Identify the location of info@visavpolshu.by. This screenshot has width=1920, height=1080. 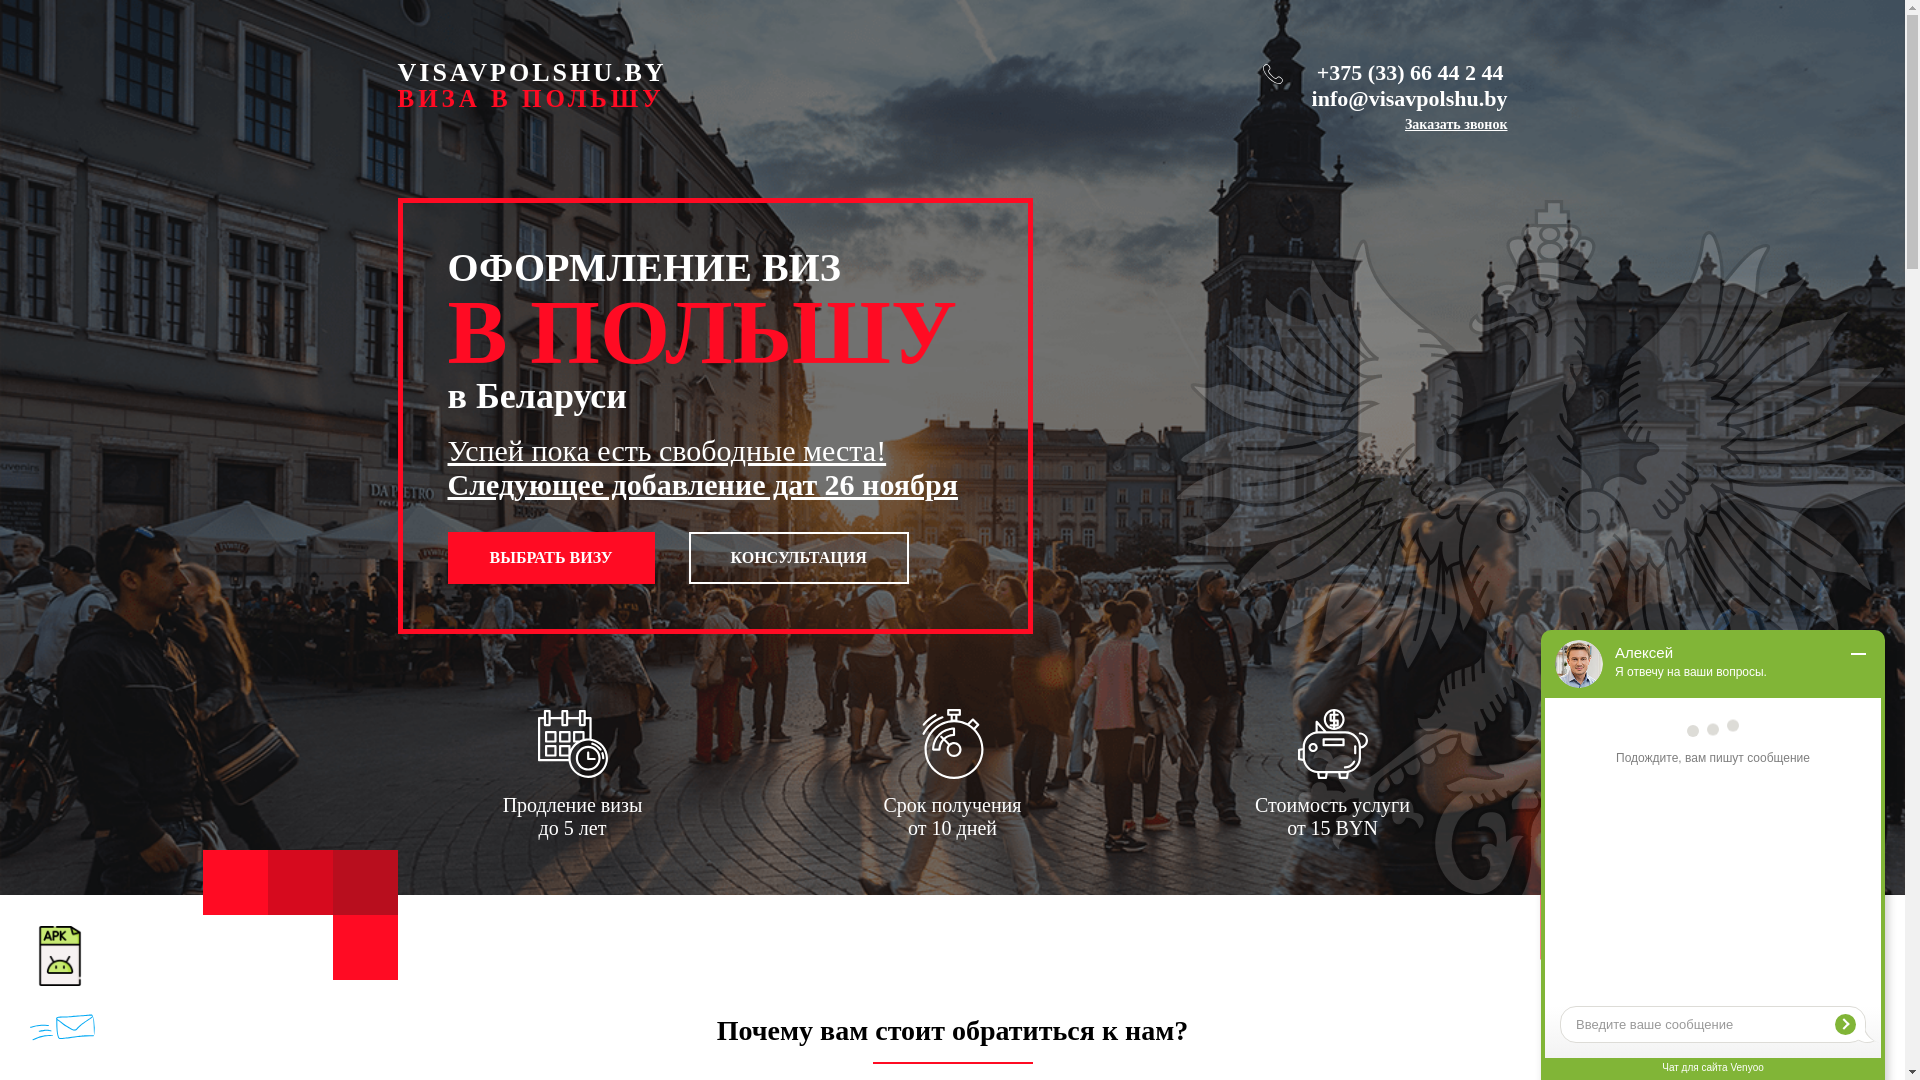
(1410, 99).